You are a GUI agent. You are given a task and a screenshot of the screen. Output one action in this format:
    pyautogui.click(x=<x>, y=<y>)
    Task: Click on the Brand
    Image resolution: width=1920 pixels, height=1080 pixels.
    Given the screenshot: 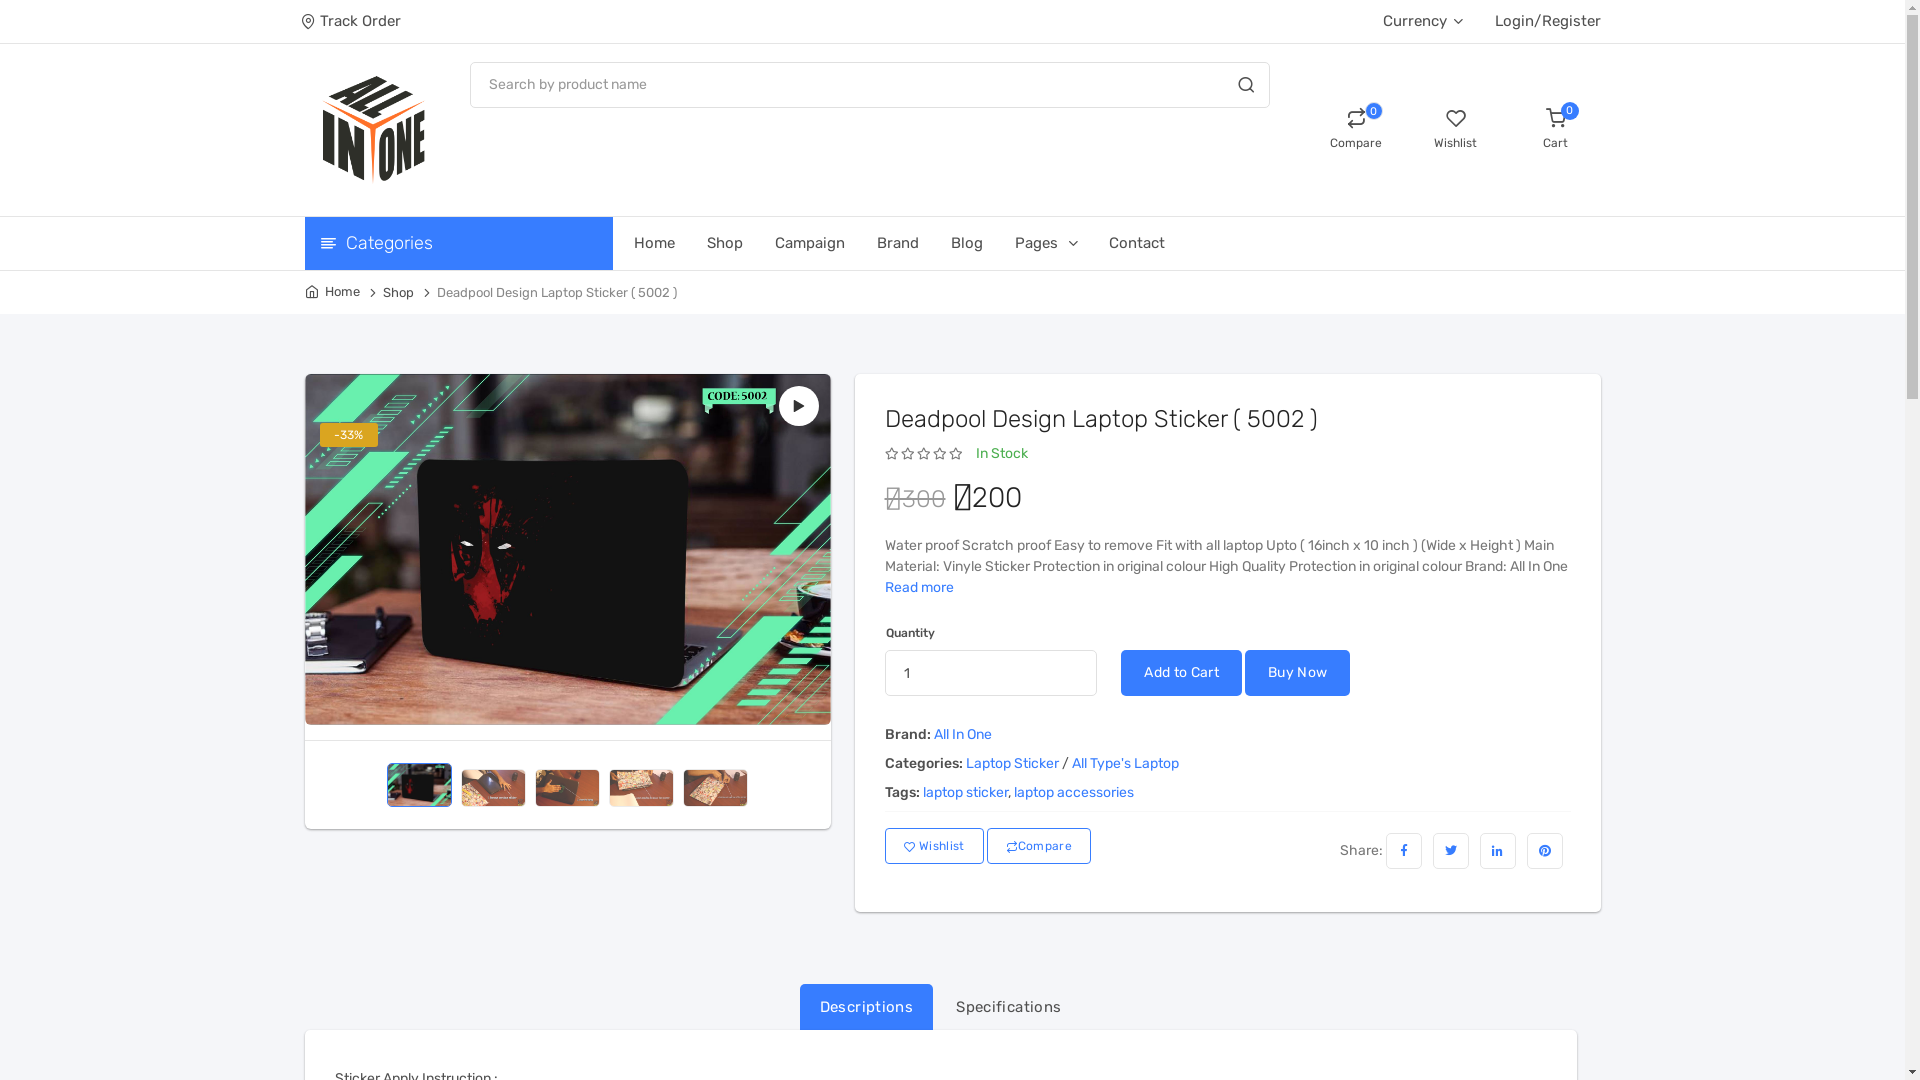 What is the action you would take?
    pyautogui.click(x=913, y=242)
    